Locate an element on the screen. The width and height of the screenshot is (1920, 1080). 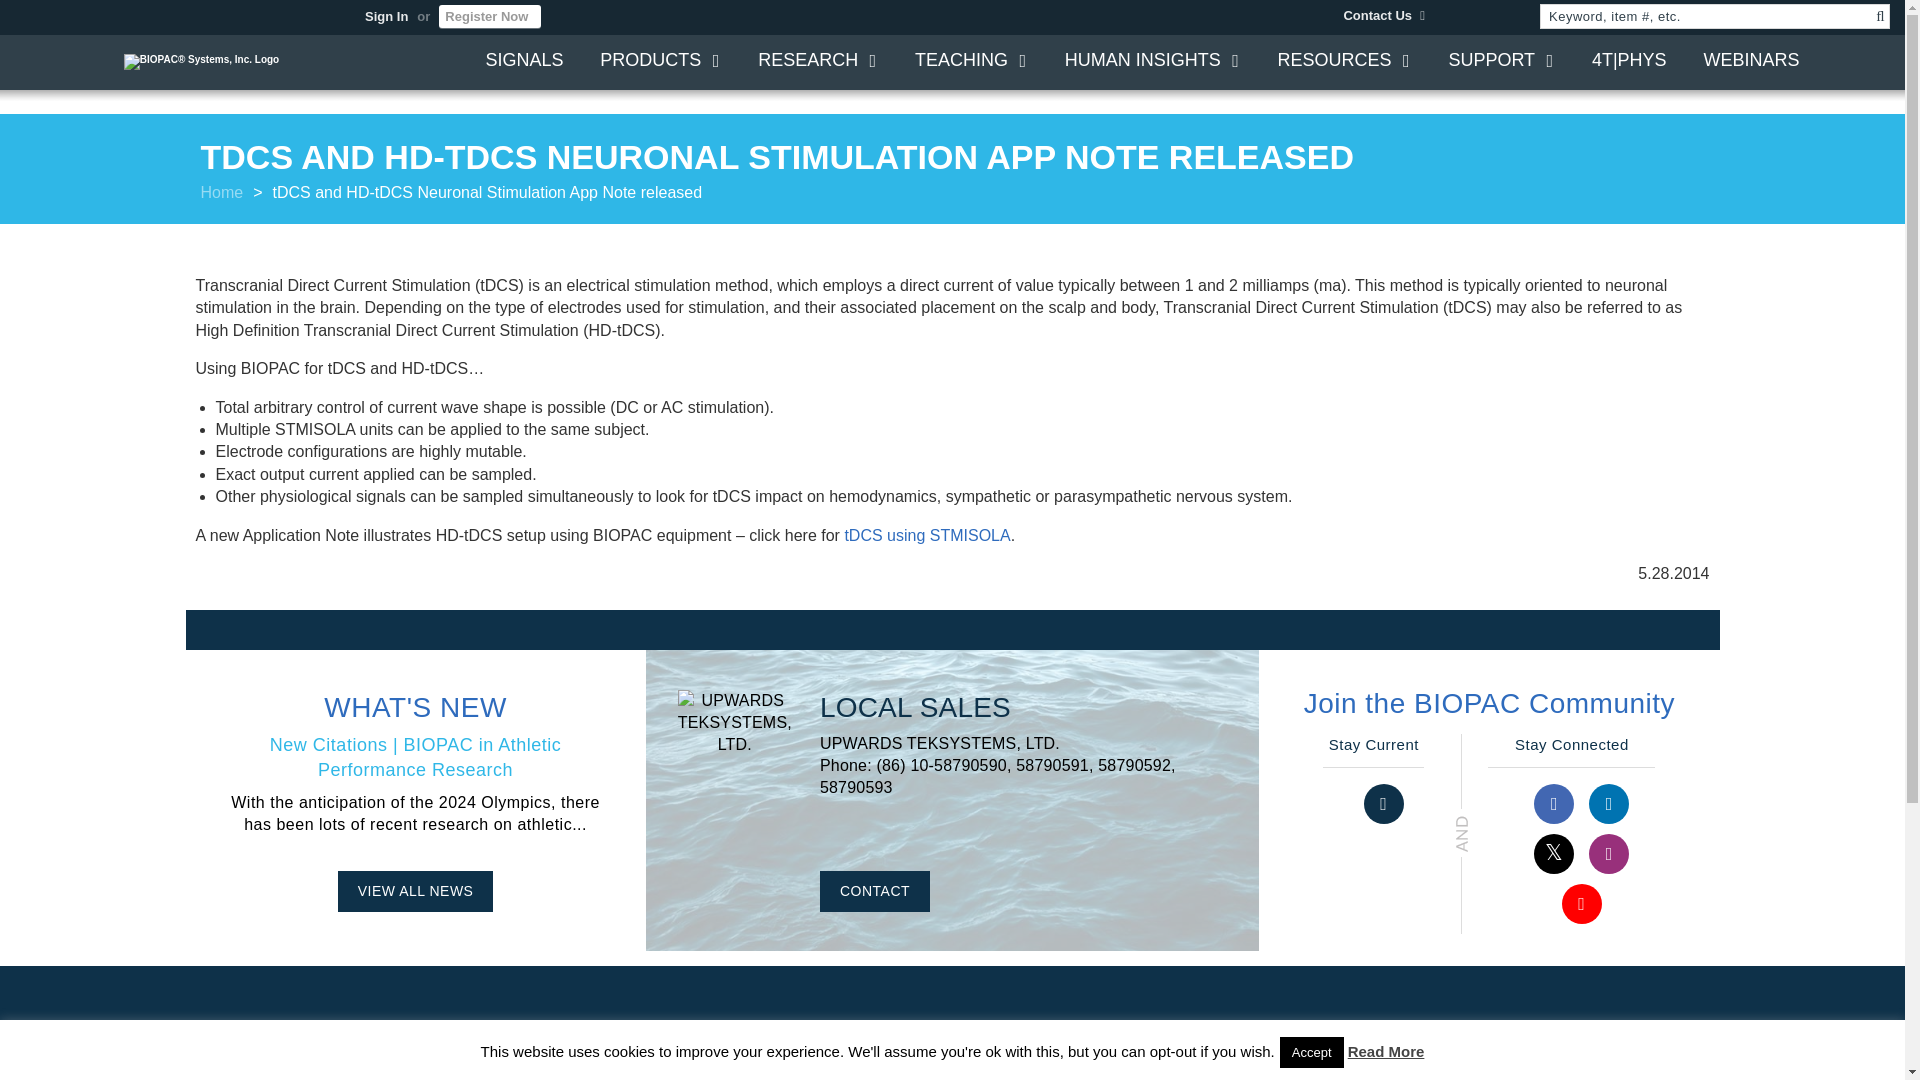
Research Systems to Measure Physiology is located at coordinates (818, 66).